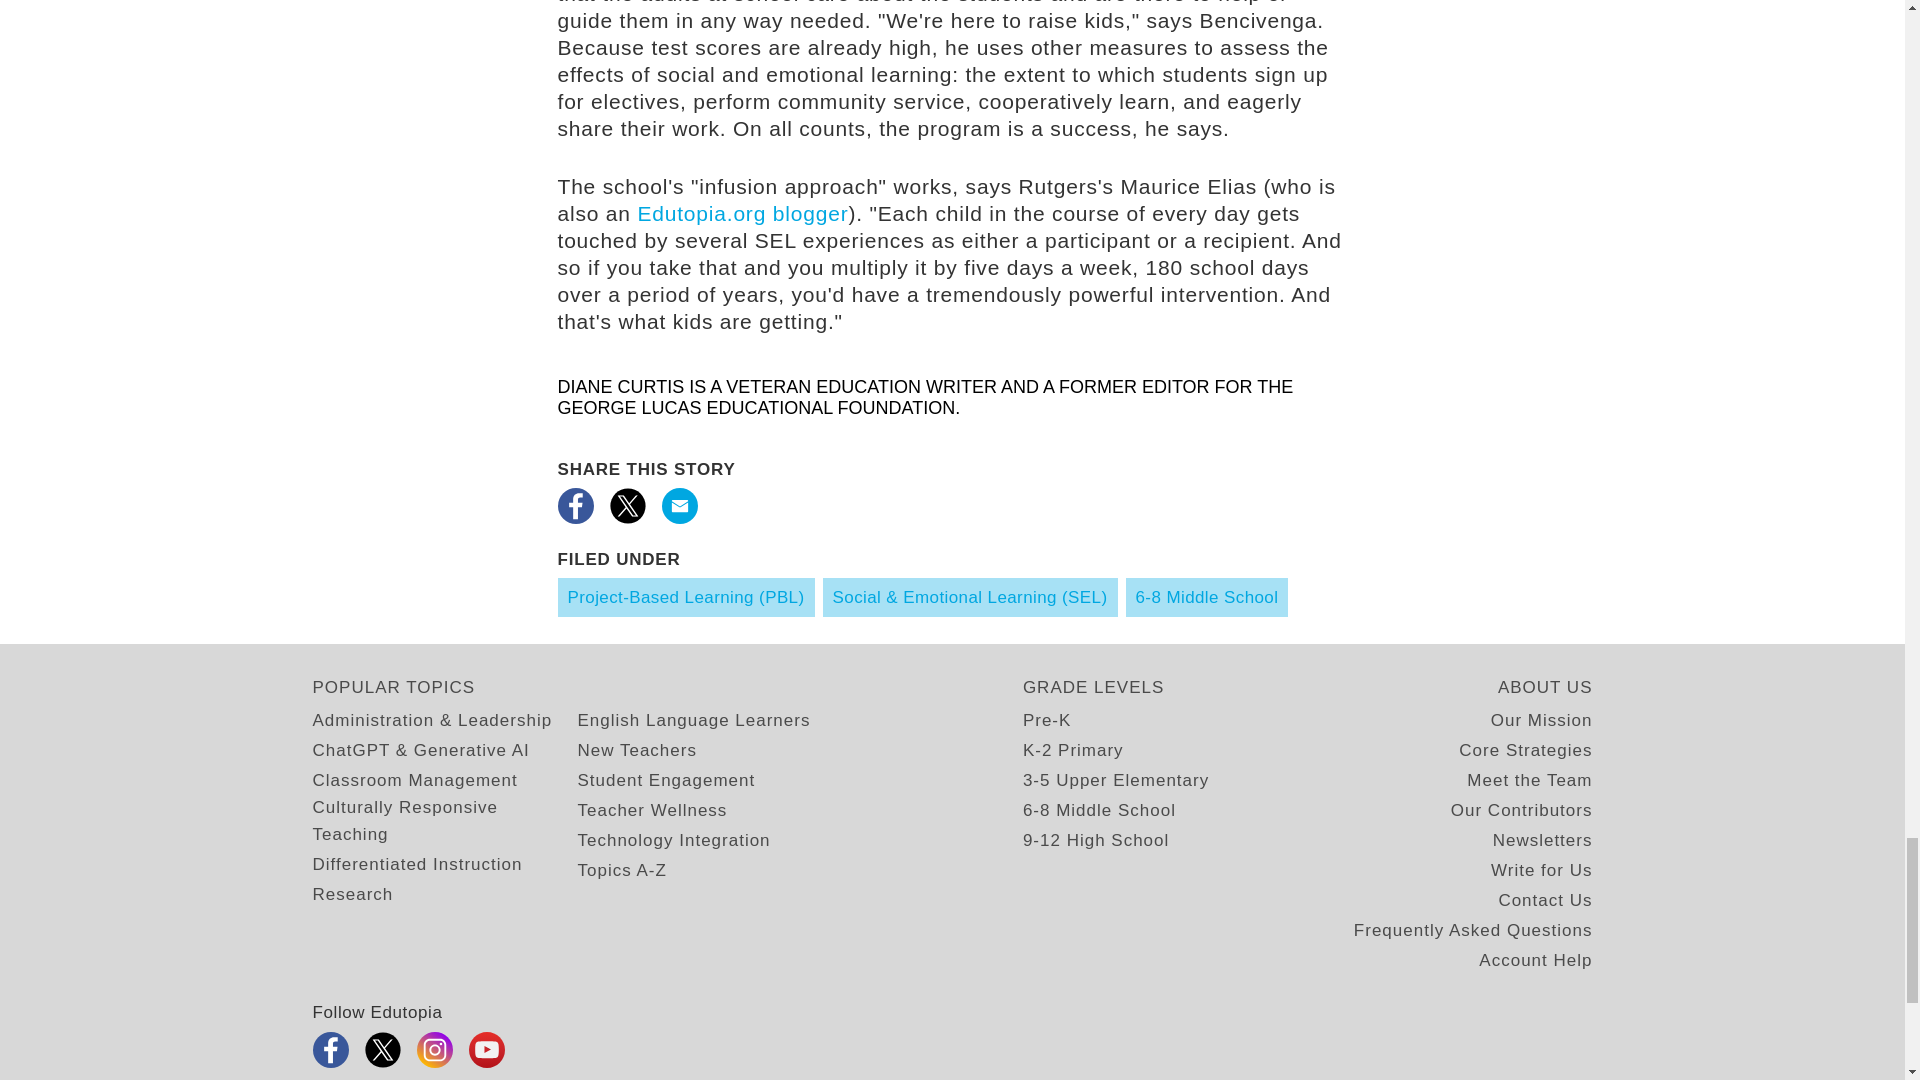 The height and width of the screenshot is (1080, 1920). I want to click on Teacher Wellness, so click(652, 810).